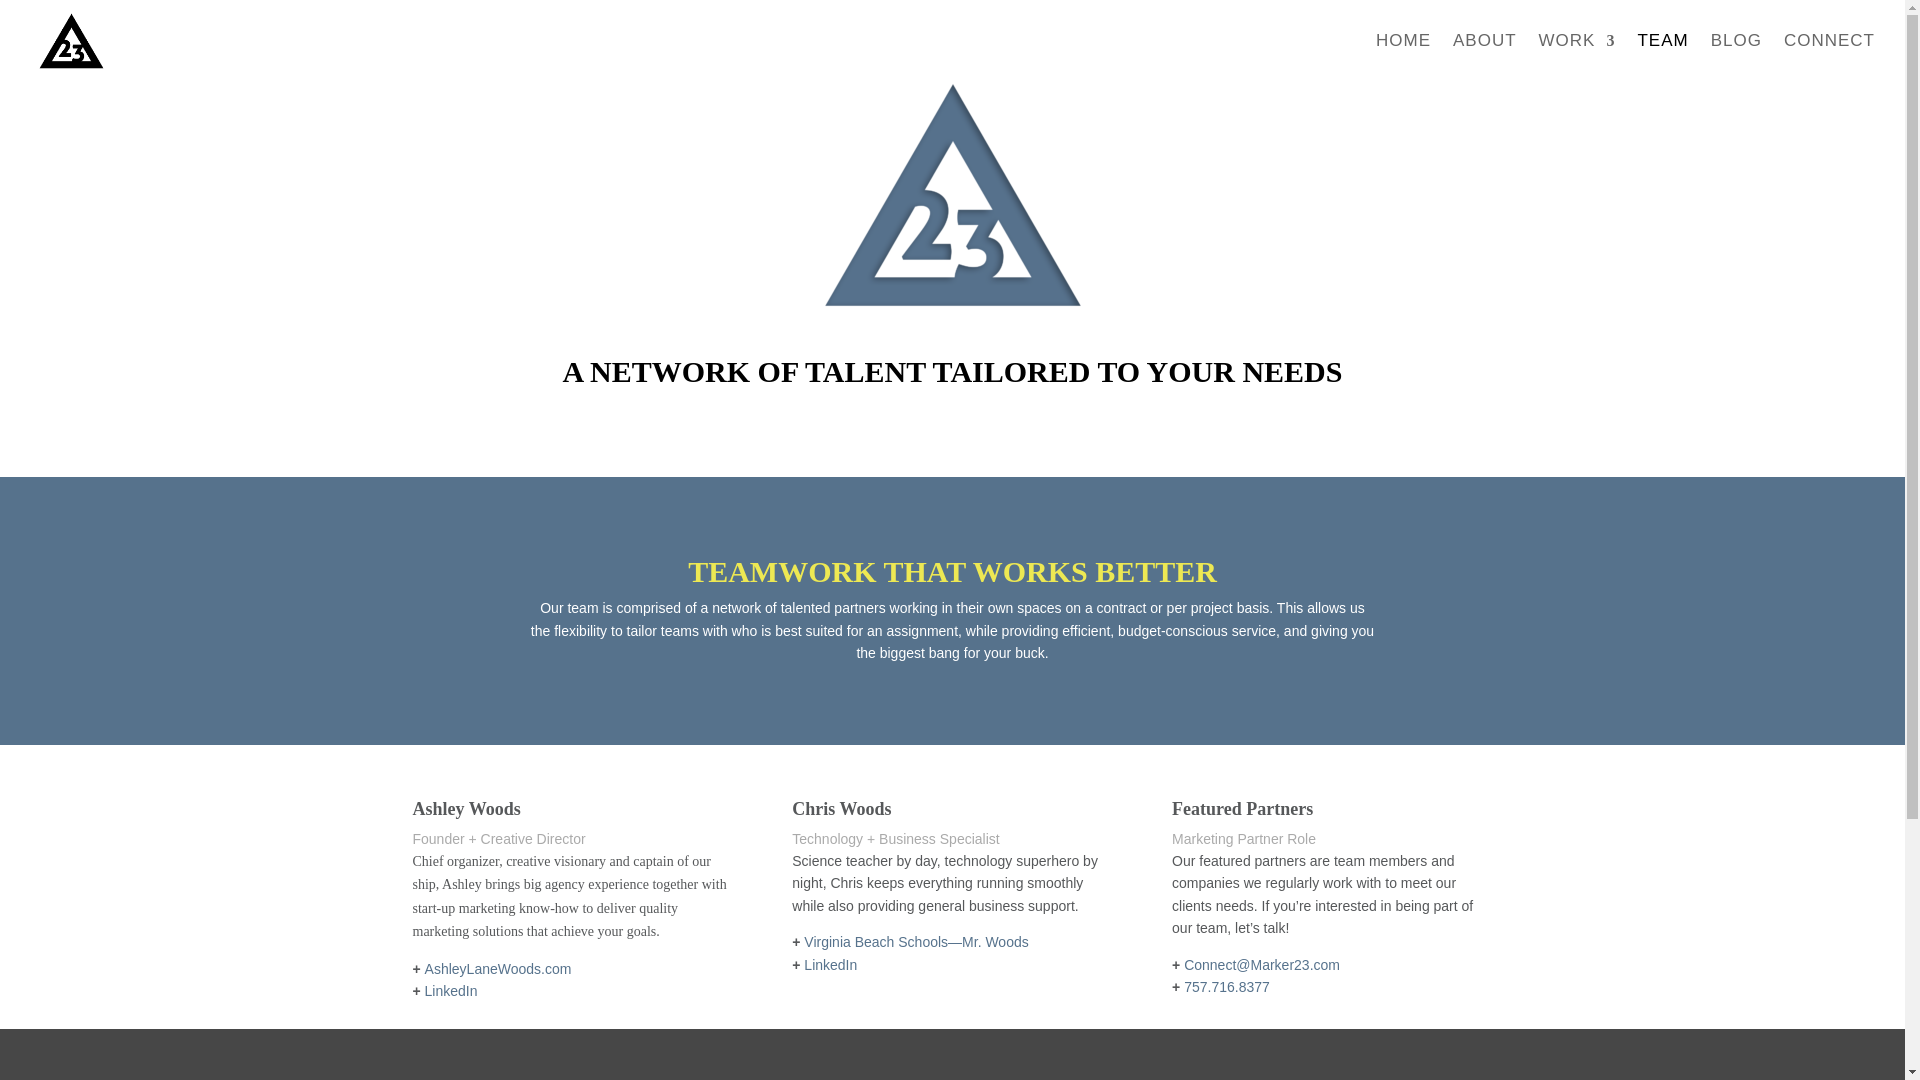  Describe the element at coordinates (451, 990) in the screenshot. I see `LinkedIn` at that location.